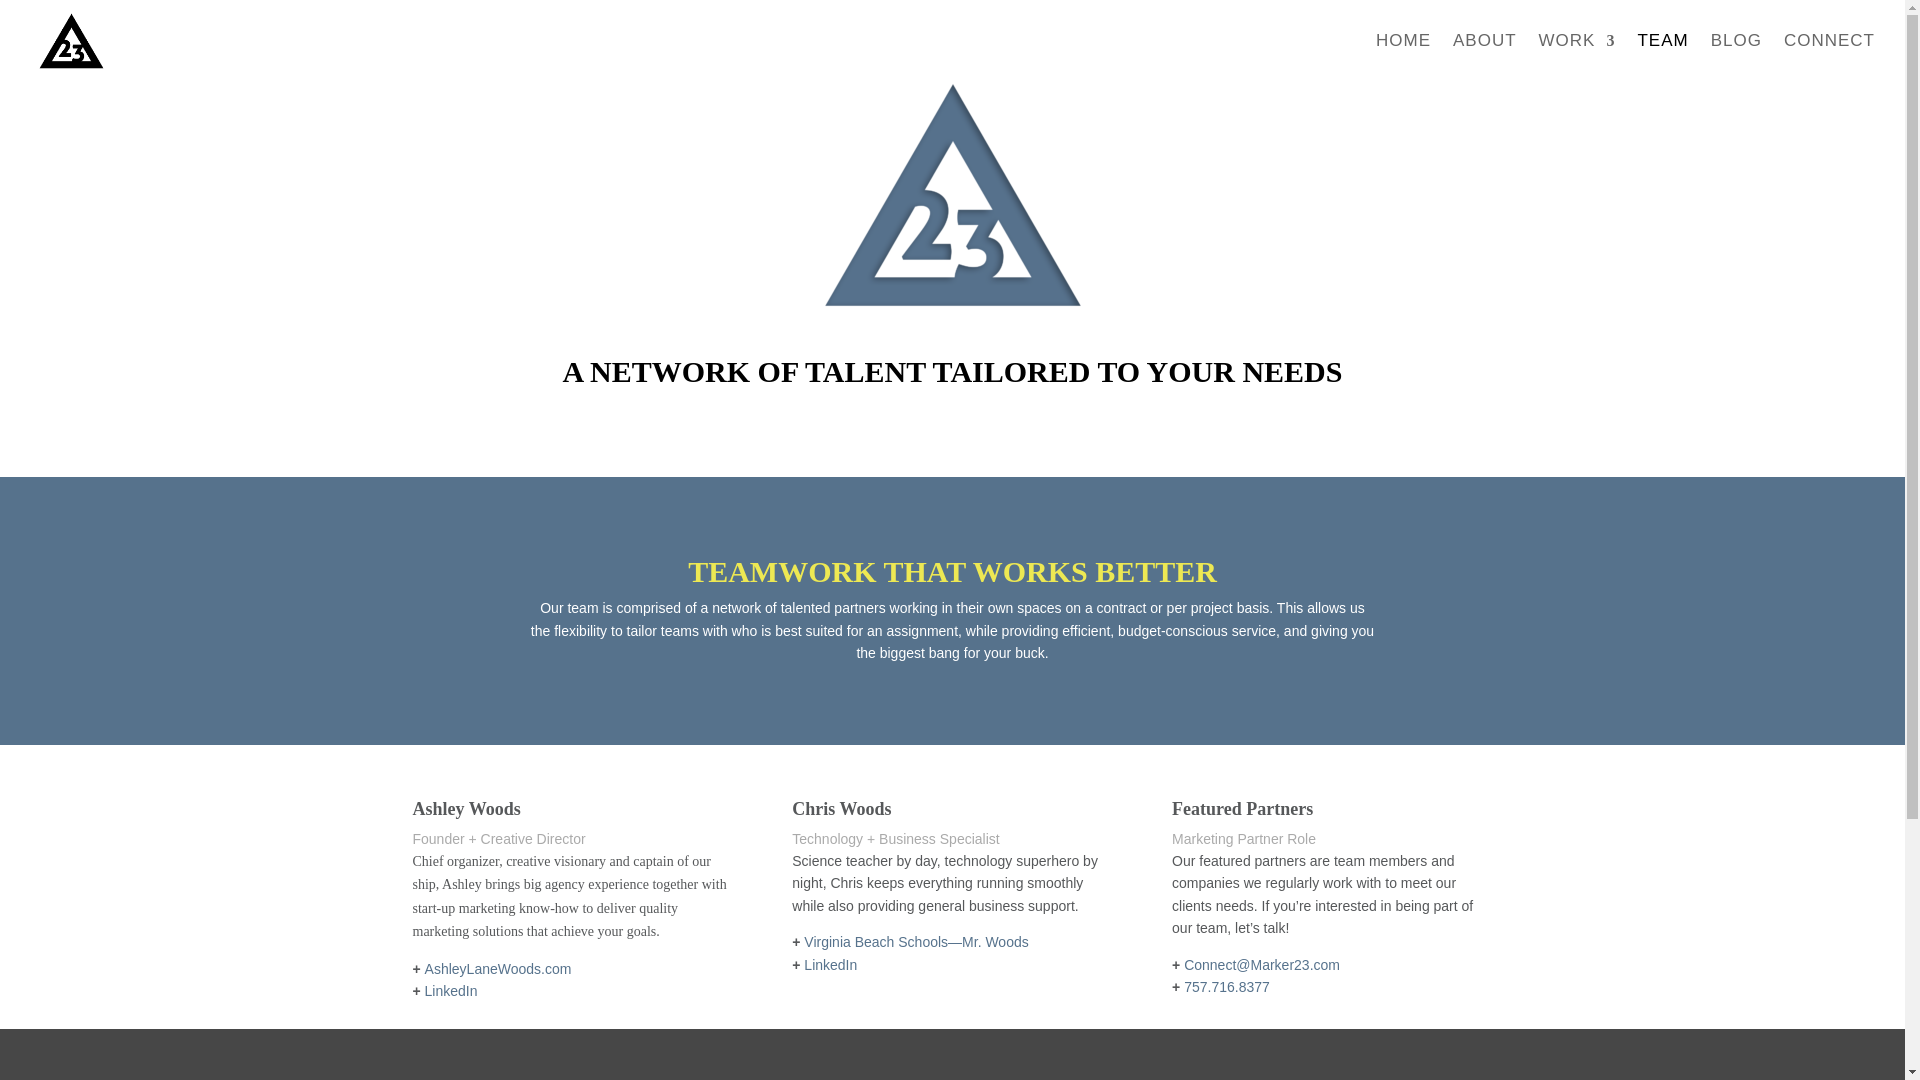  Describe the element at coordinates (451, 990) in the screenshot. I see `LinkedIn` at that location.